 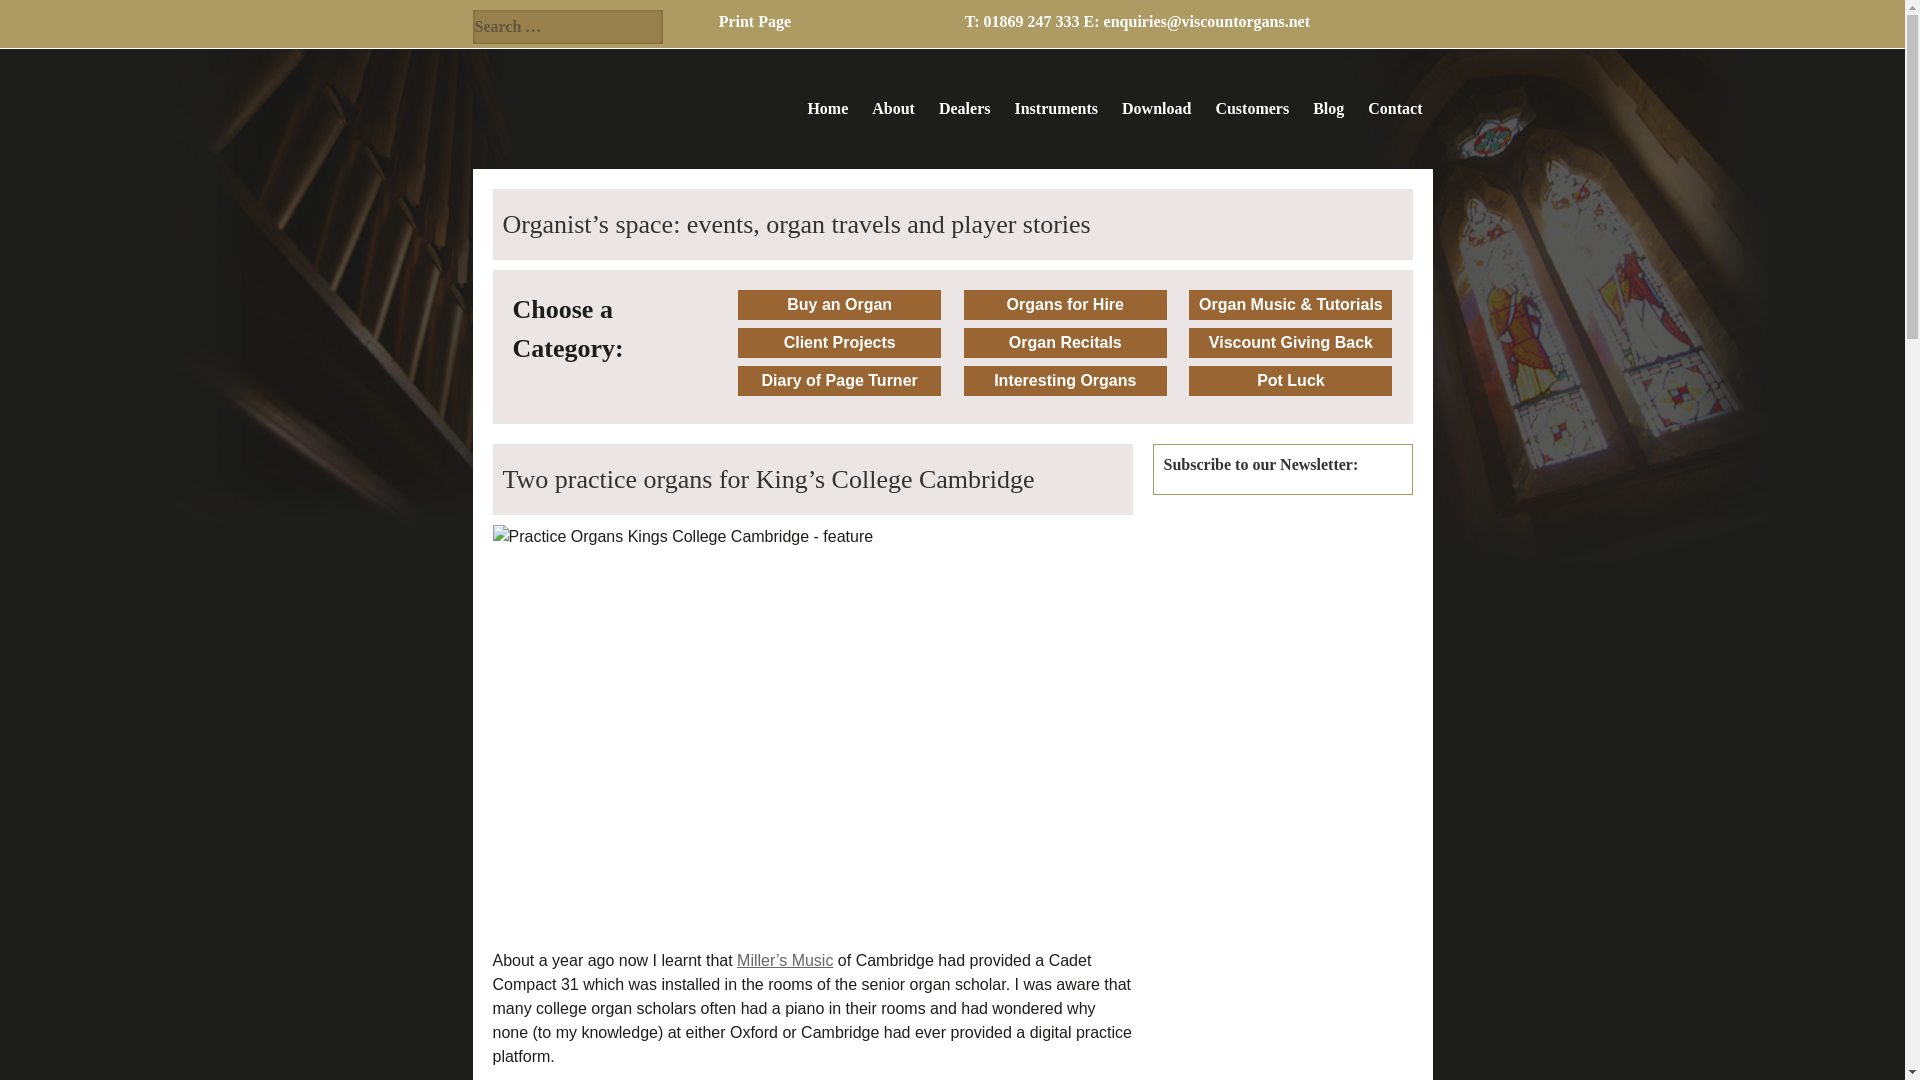 I want to click on Download, so click(x=1156, y=109).